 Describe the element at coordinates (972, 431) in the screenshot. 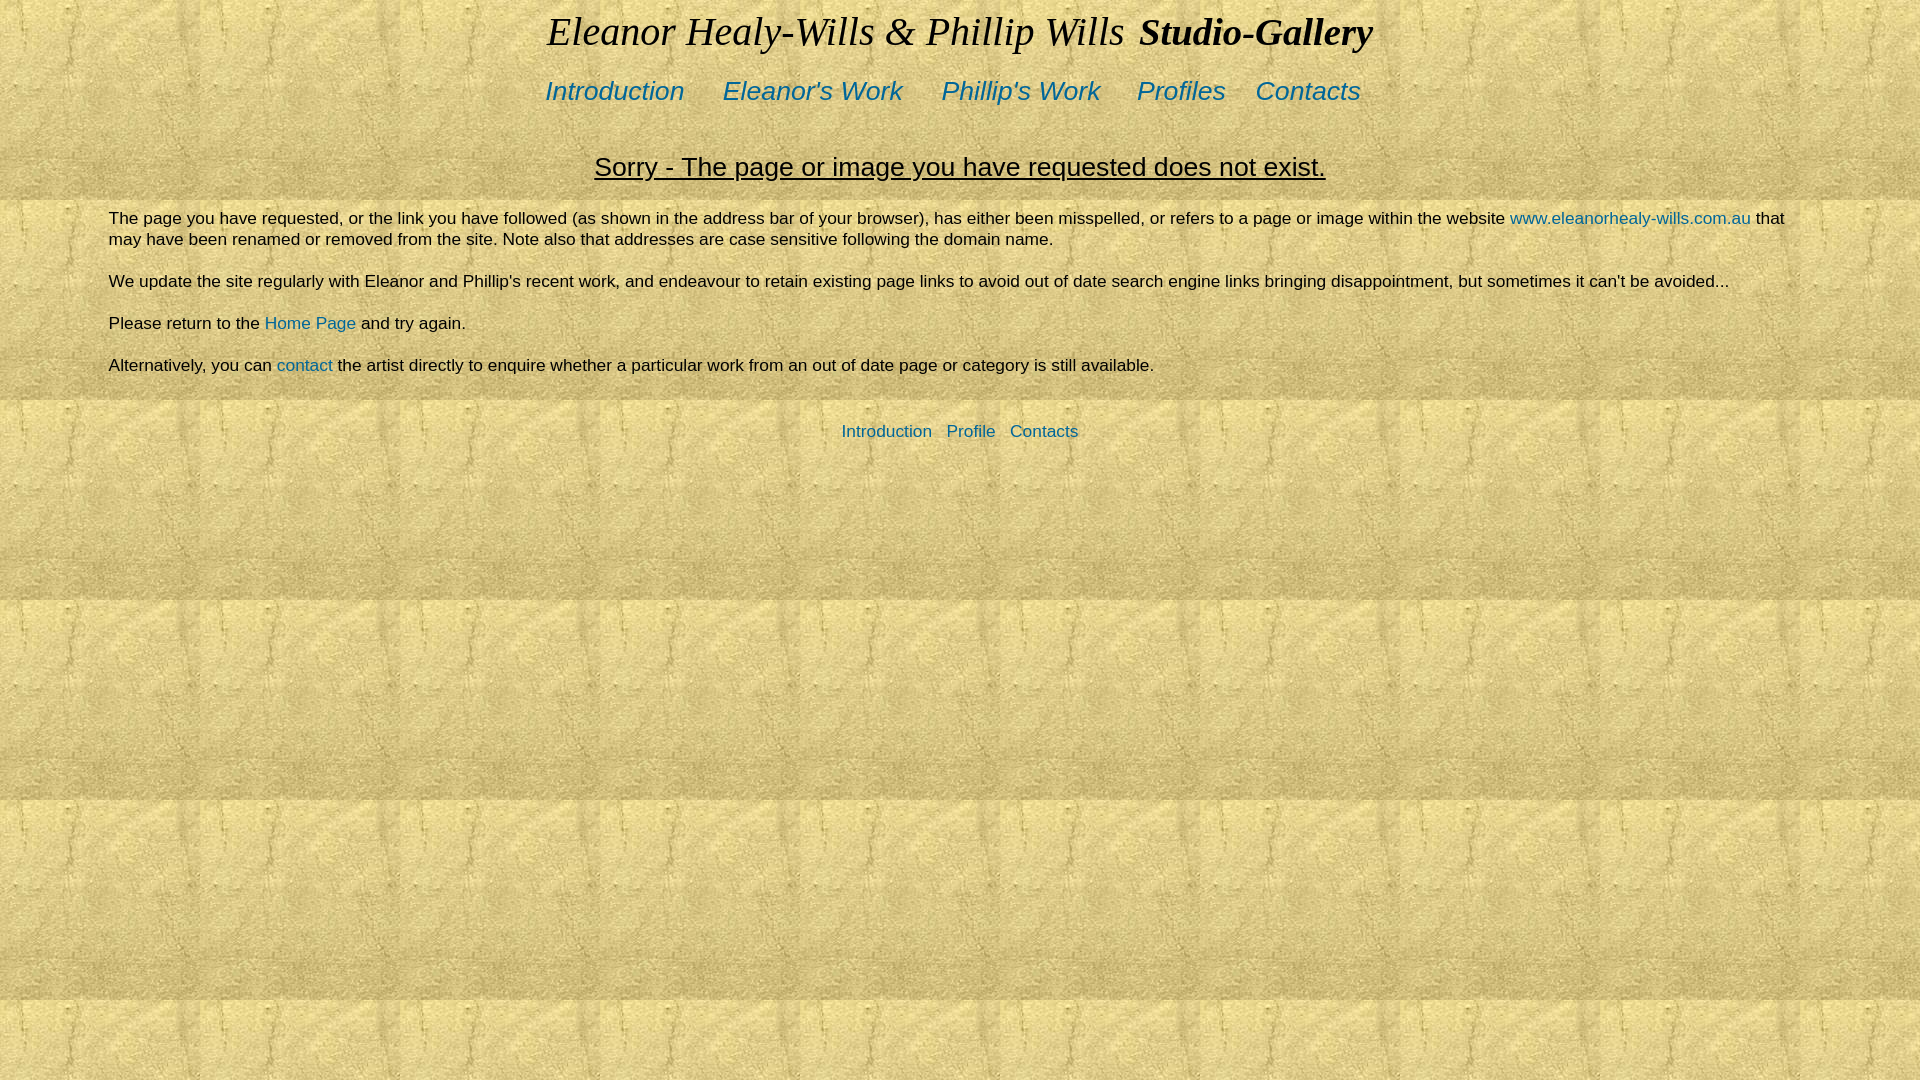

I see `Profile` at that location.